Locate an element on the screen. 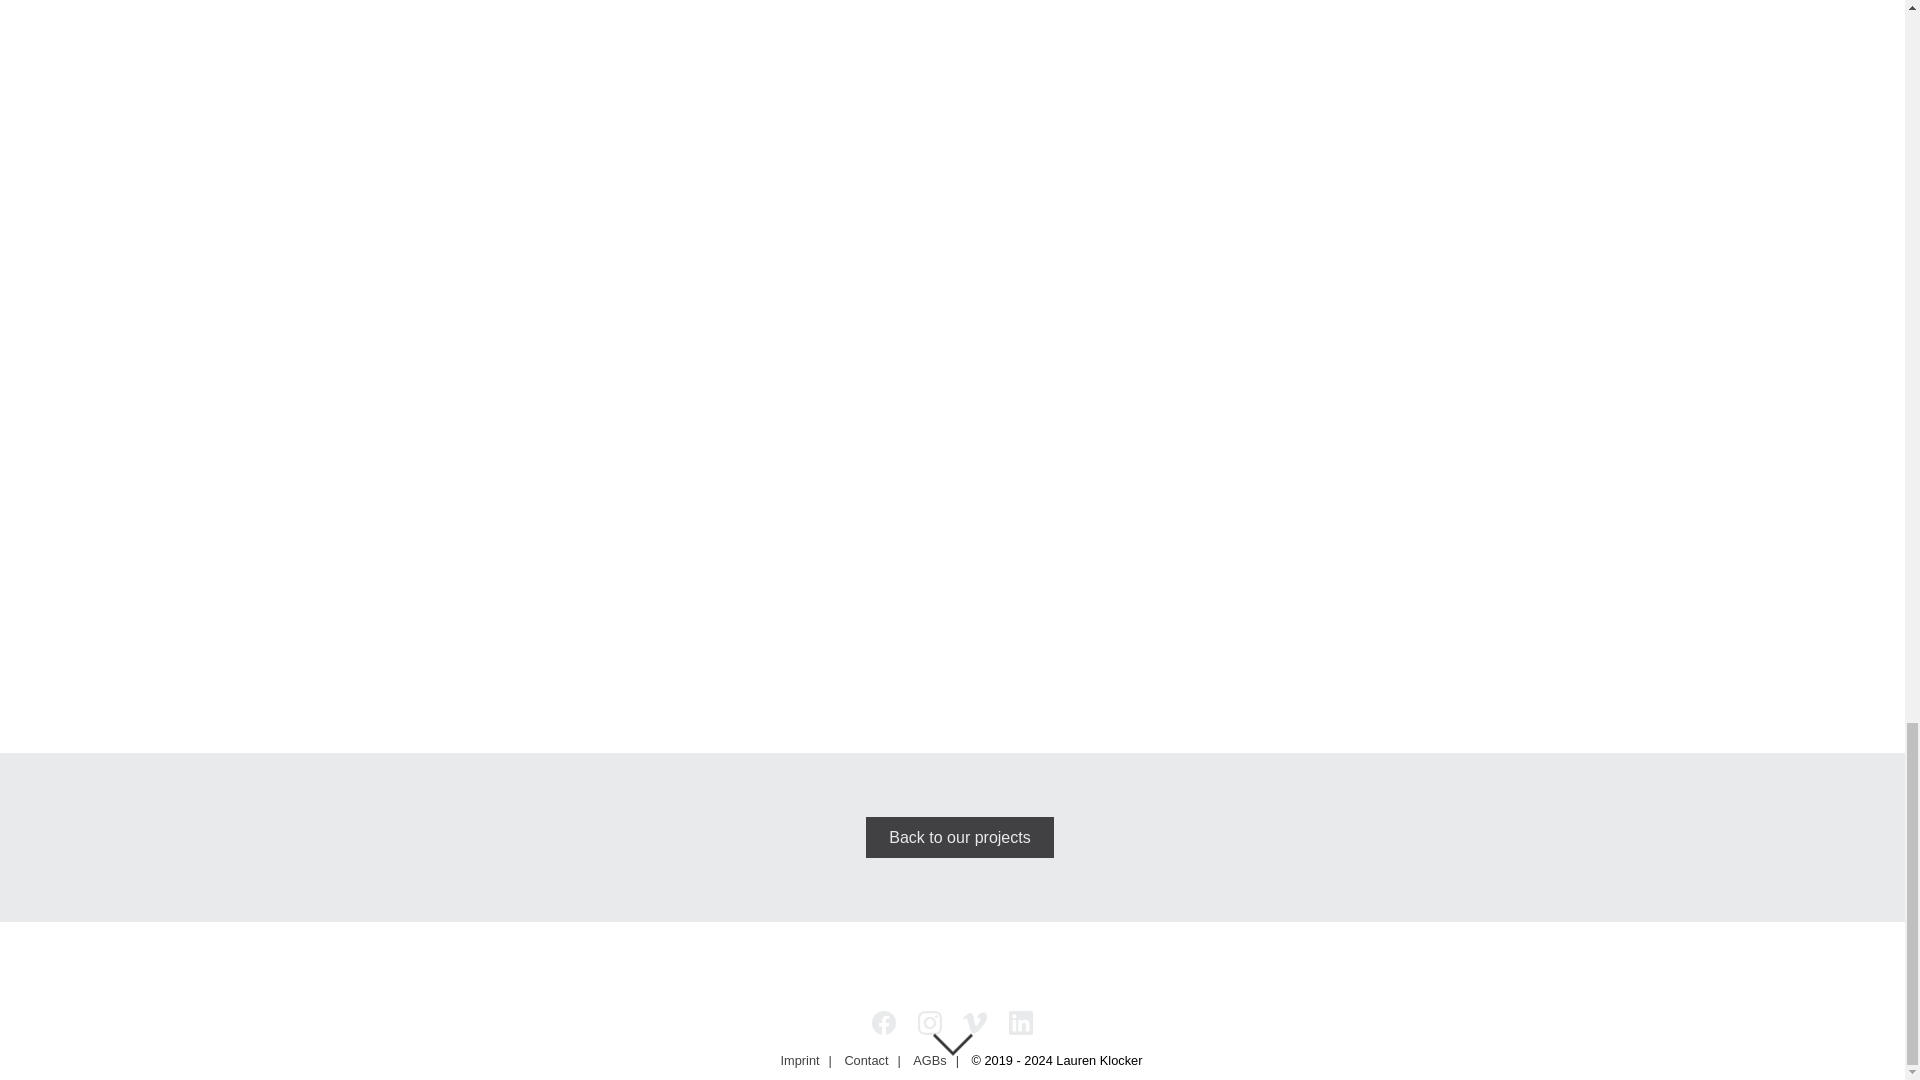 This screenshot has height=1080, width=1920. Back to our projects is located at coordinates (960, 836).